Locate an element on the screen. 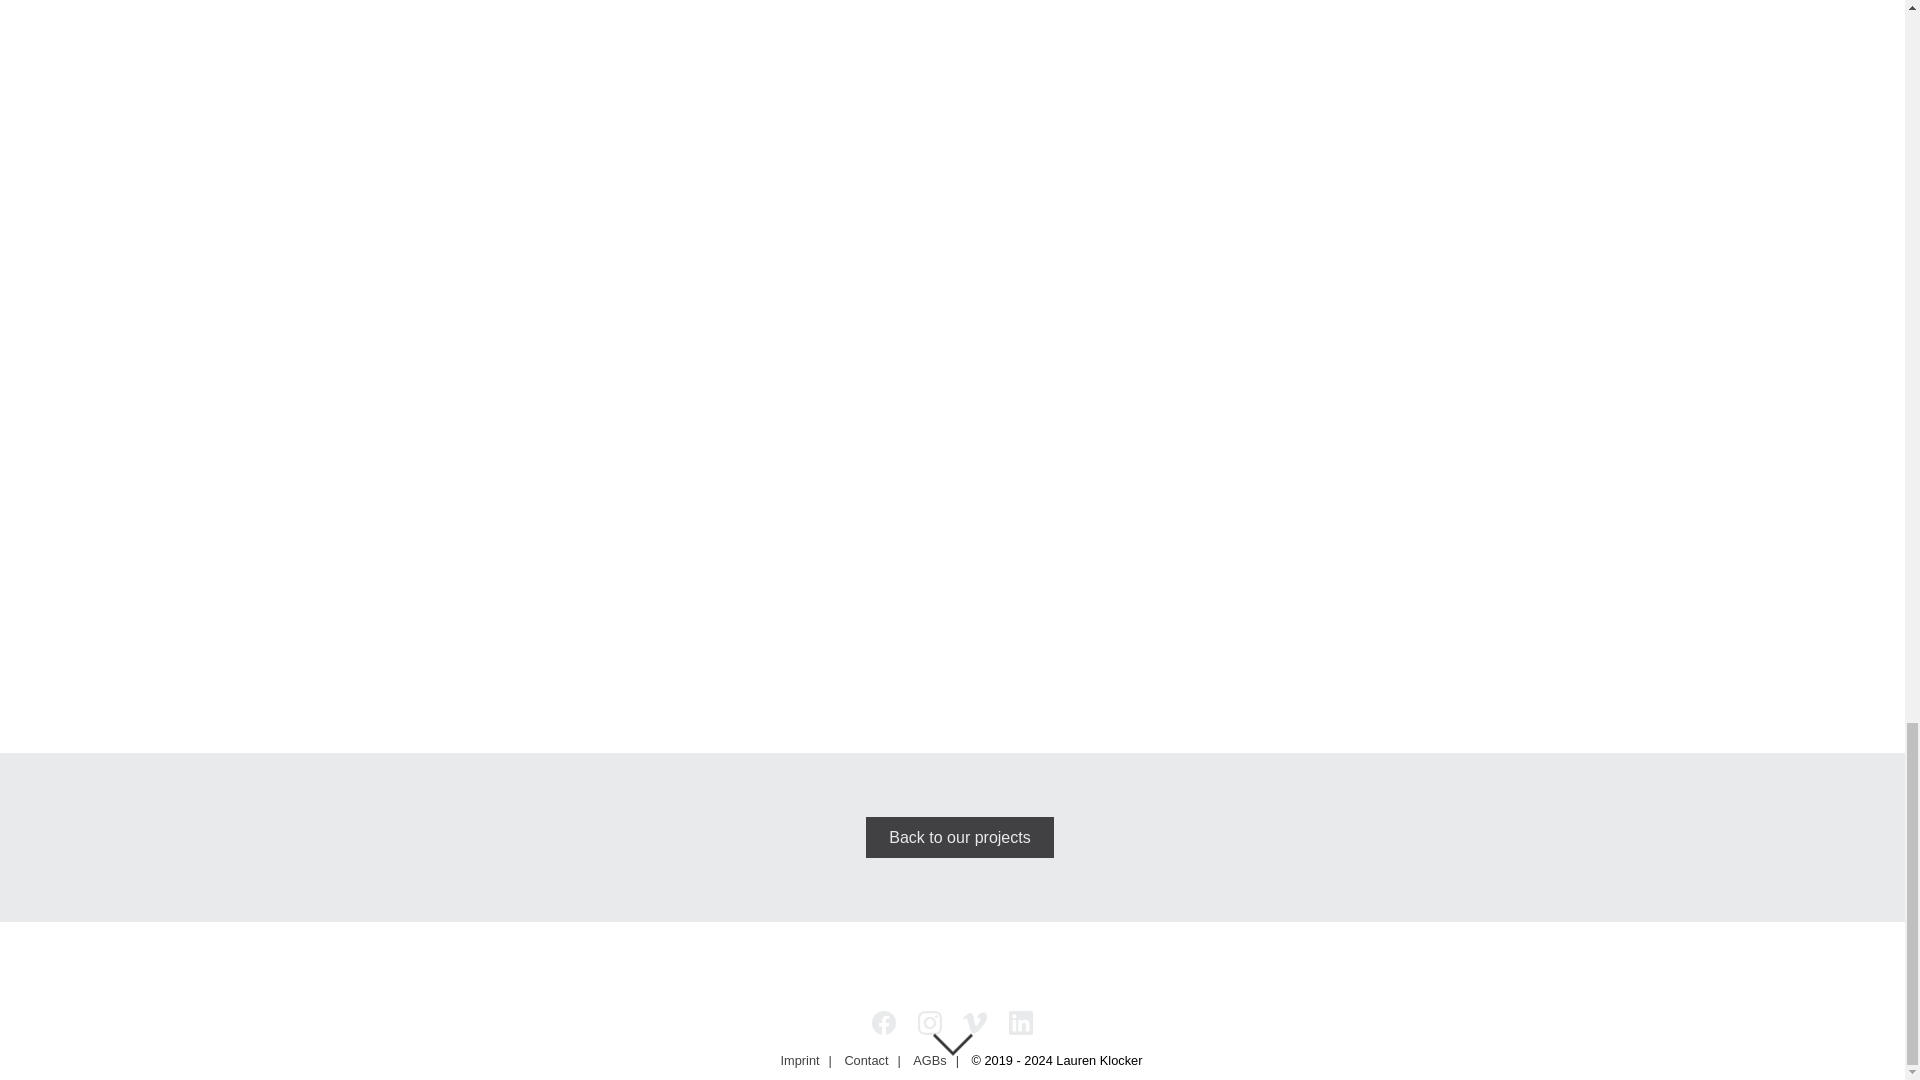 This screenshot has height=1080, width=1920. Back to our projects is located at coordinates (960, 836).